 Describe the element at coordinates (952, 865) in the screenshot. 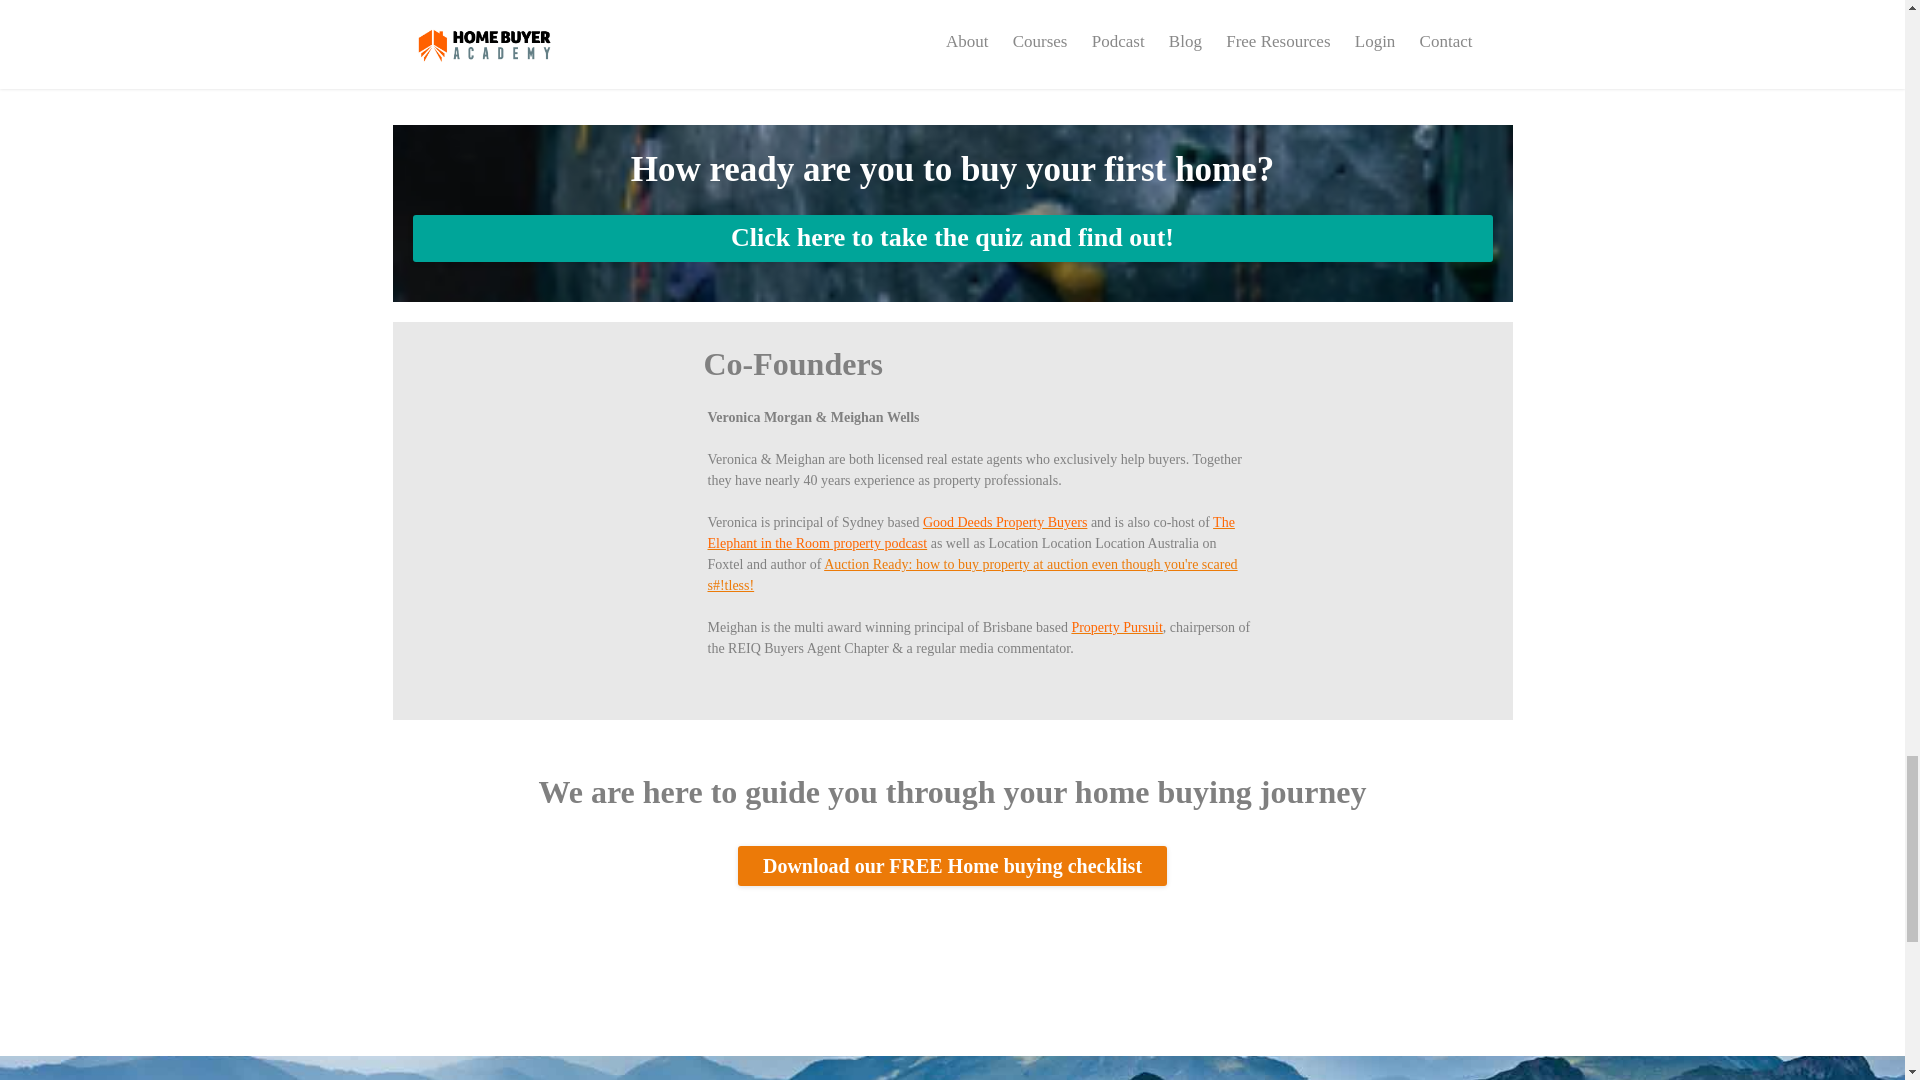

I see `Download our FREE Home buying checklist` at that location.